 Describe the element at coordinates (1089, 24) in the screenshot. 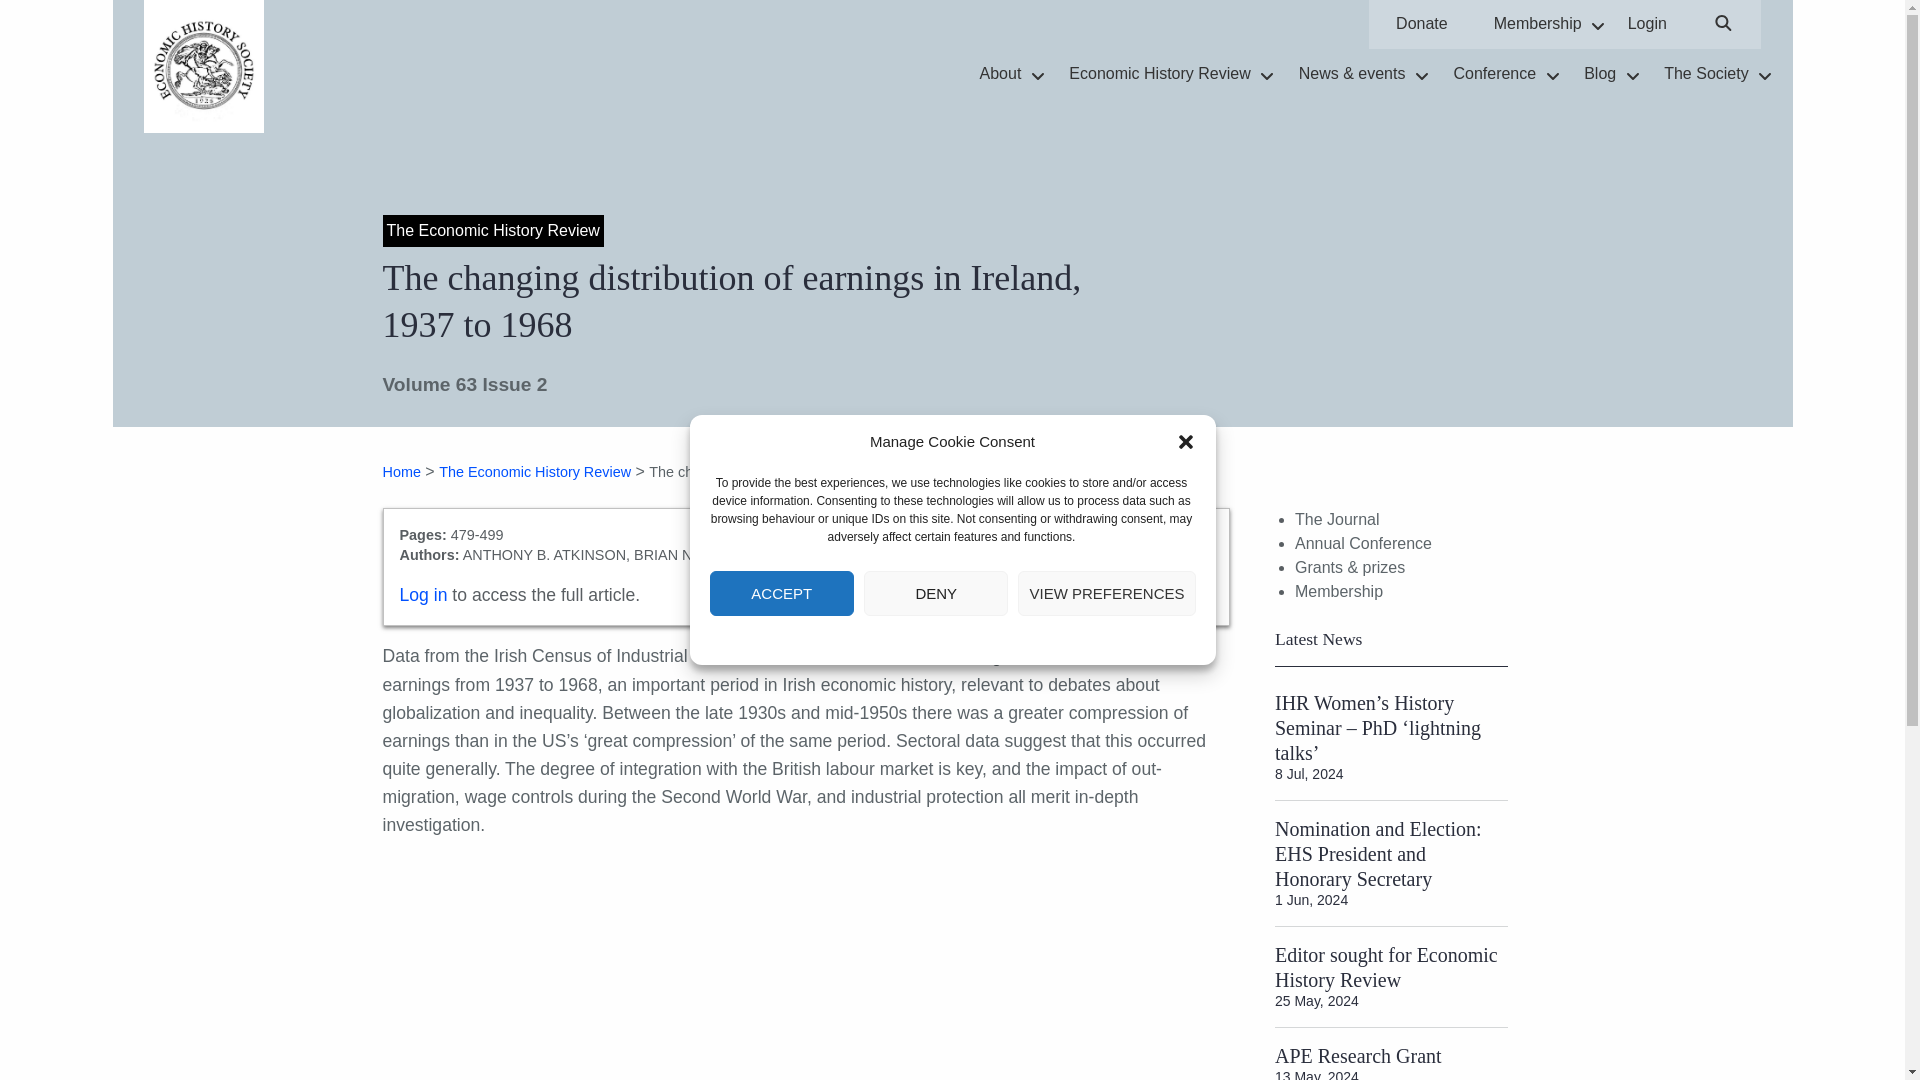

I see `Cookie policy` at that location.